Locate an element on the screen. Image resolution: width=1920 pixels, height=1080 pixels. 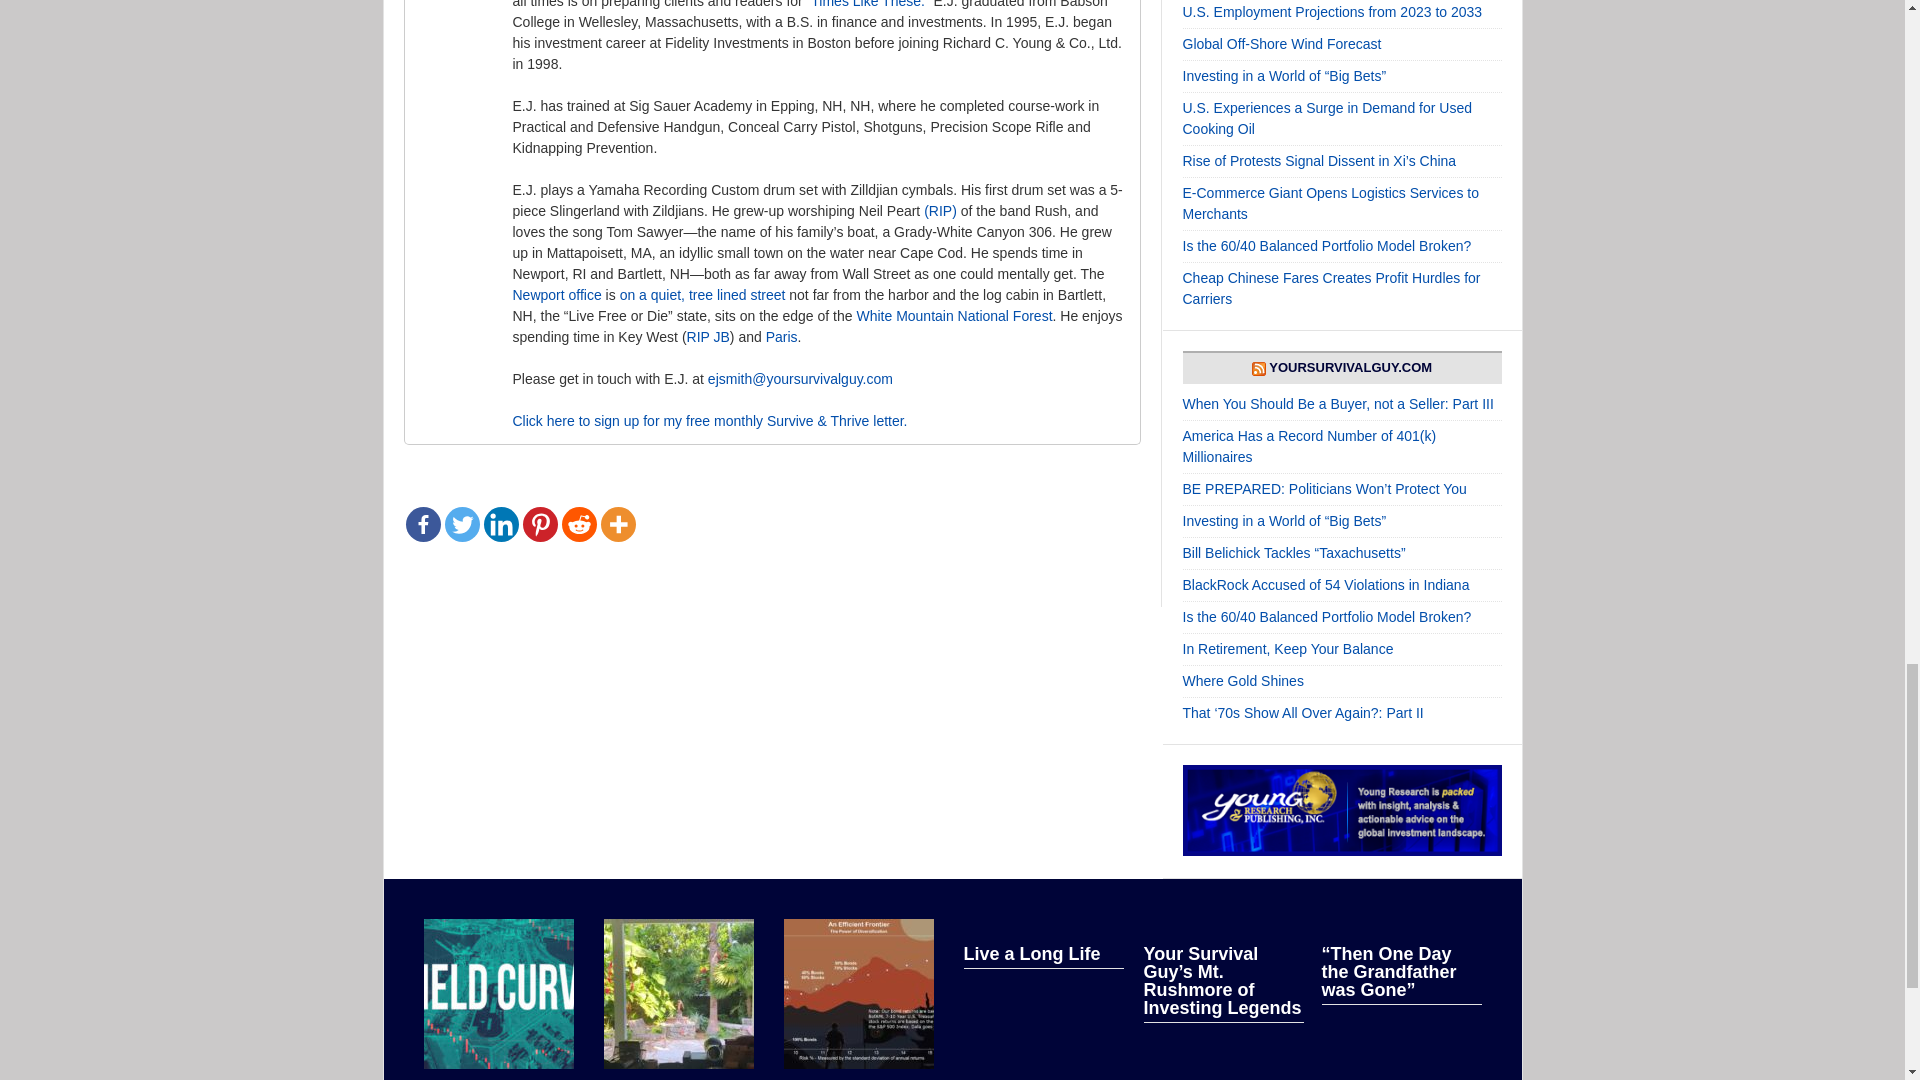
More is located at coordinates (617, 524).